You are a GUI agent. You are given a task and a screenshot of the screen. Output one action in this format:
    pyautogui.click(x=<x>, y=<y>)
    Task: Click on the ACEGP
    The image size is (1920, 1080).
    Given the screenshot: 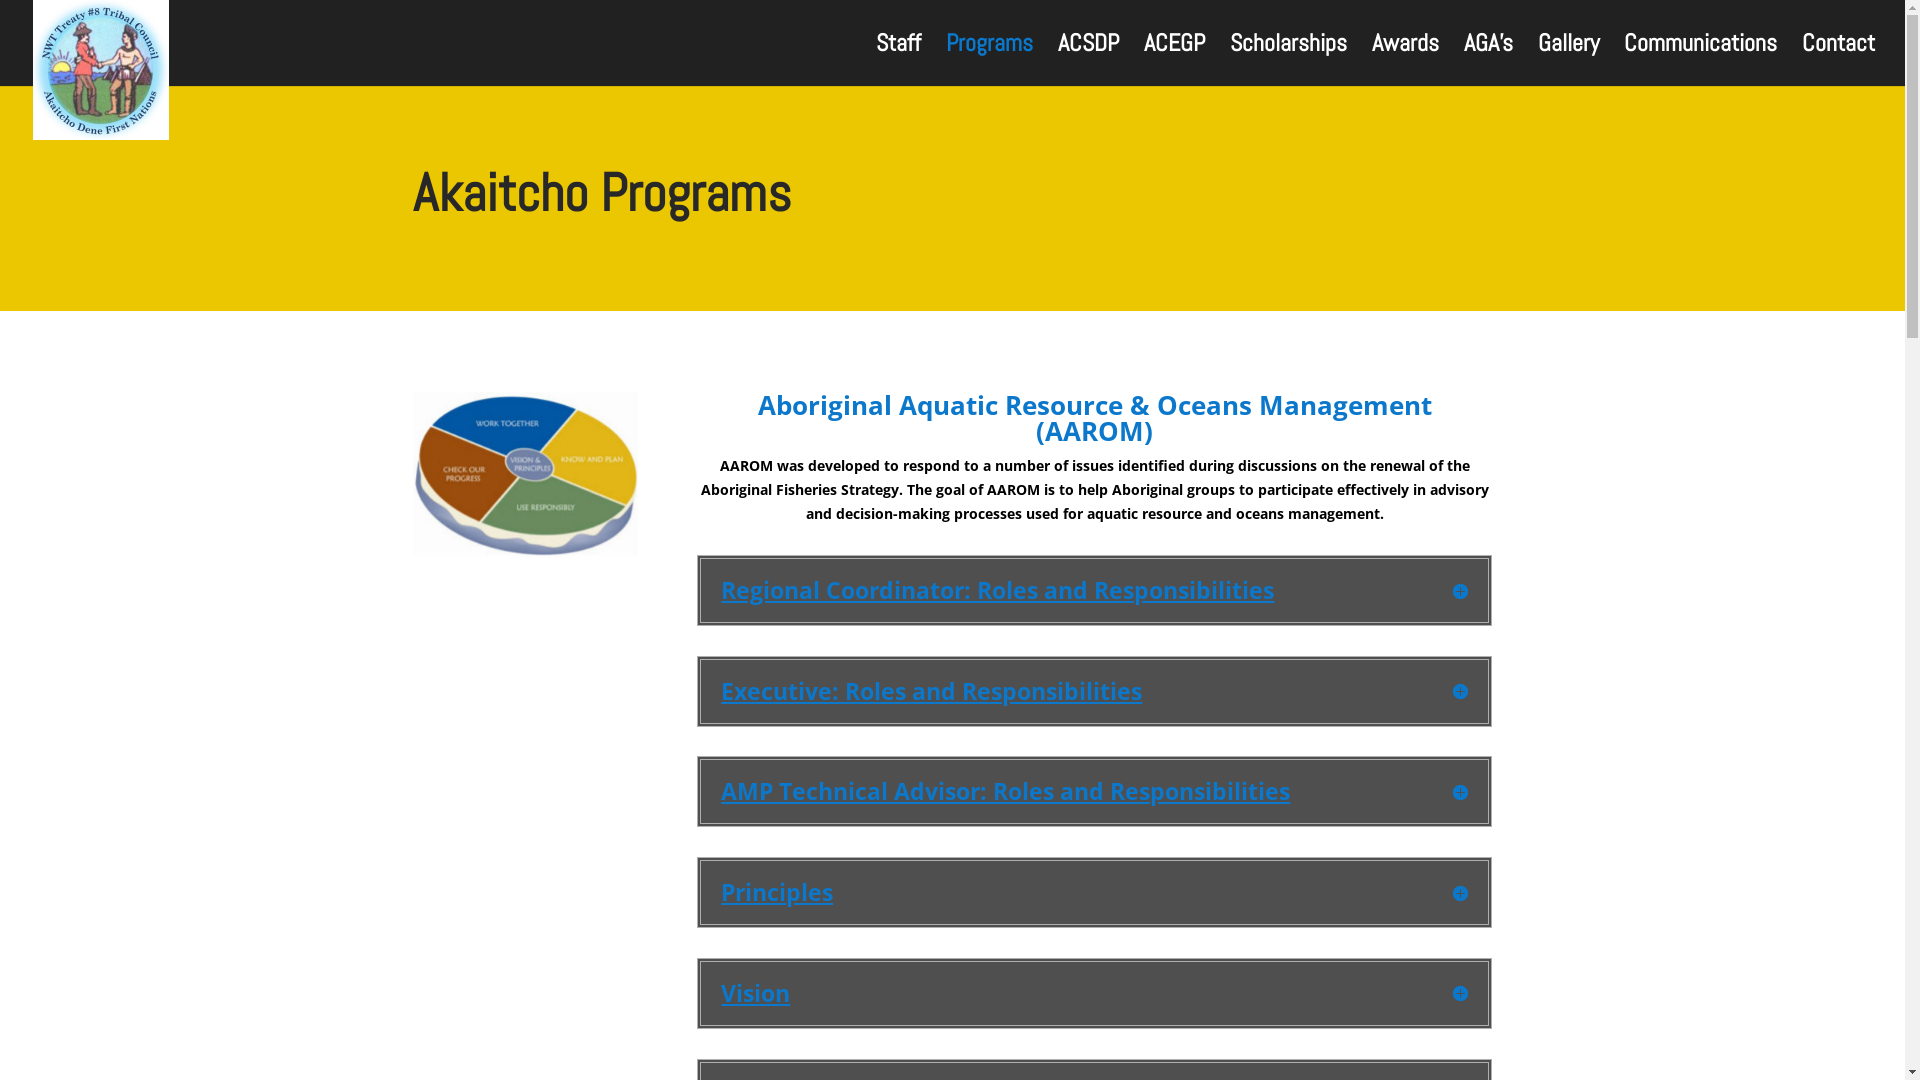 What is the action you would take?
    pyautogui.click(x=1174, y=61)
    